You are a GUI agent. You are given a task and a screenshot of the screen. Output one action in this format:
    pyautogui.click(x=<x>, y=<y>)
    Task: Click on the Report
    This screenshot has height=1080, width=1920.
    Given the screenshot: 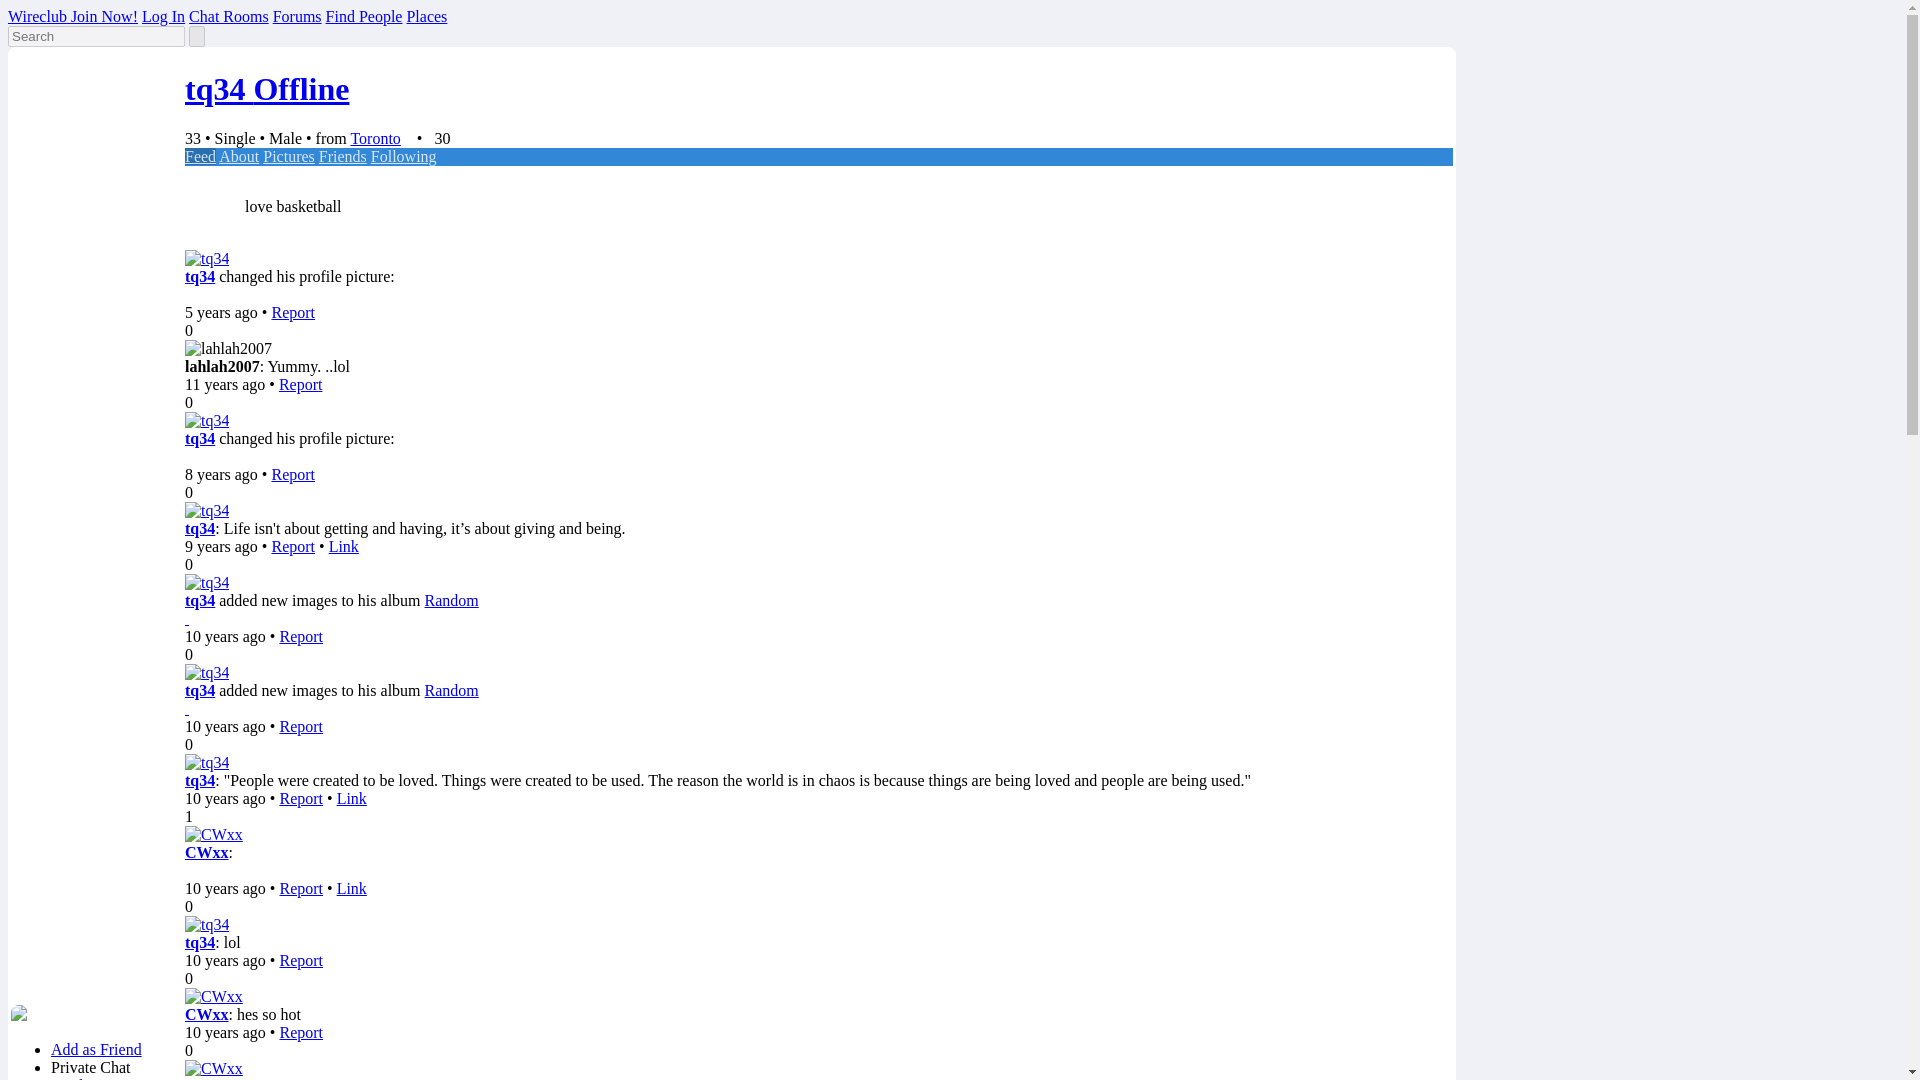 What is the action you would take?
    pyautogui.click(x=292, y=312)
    